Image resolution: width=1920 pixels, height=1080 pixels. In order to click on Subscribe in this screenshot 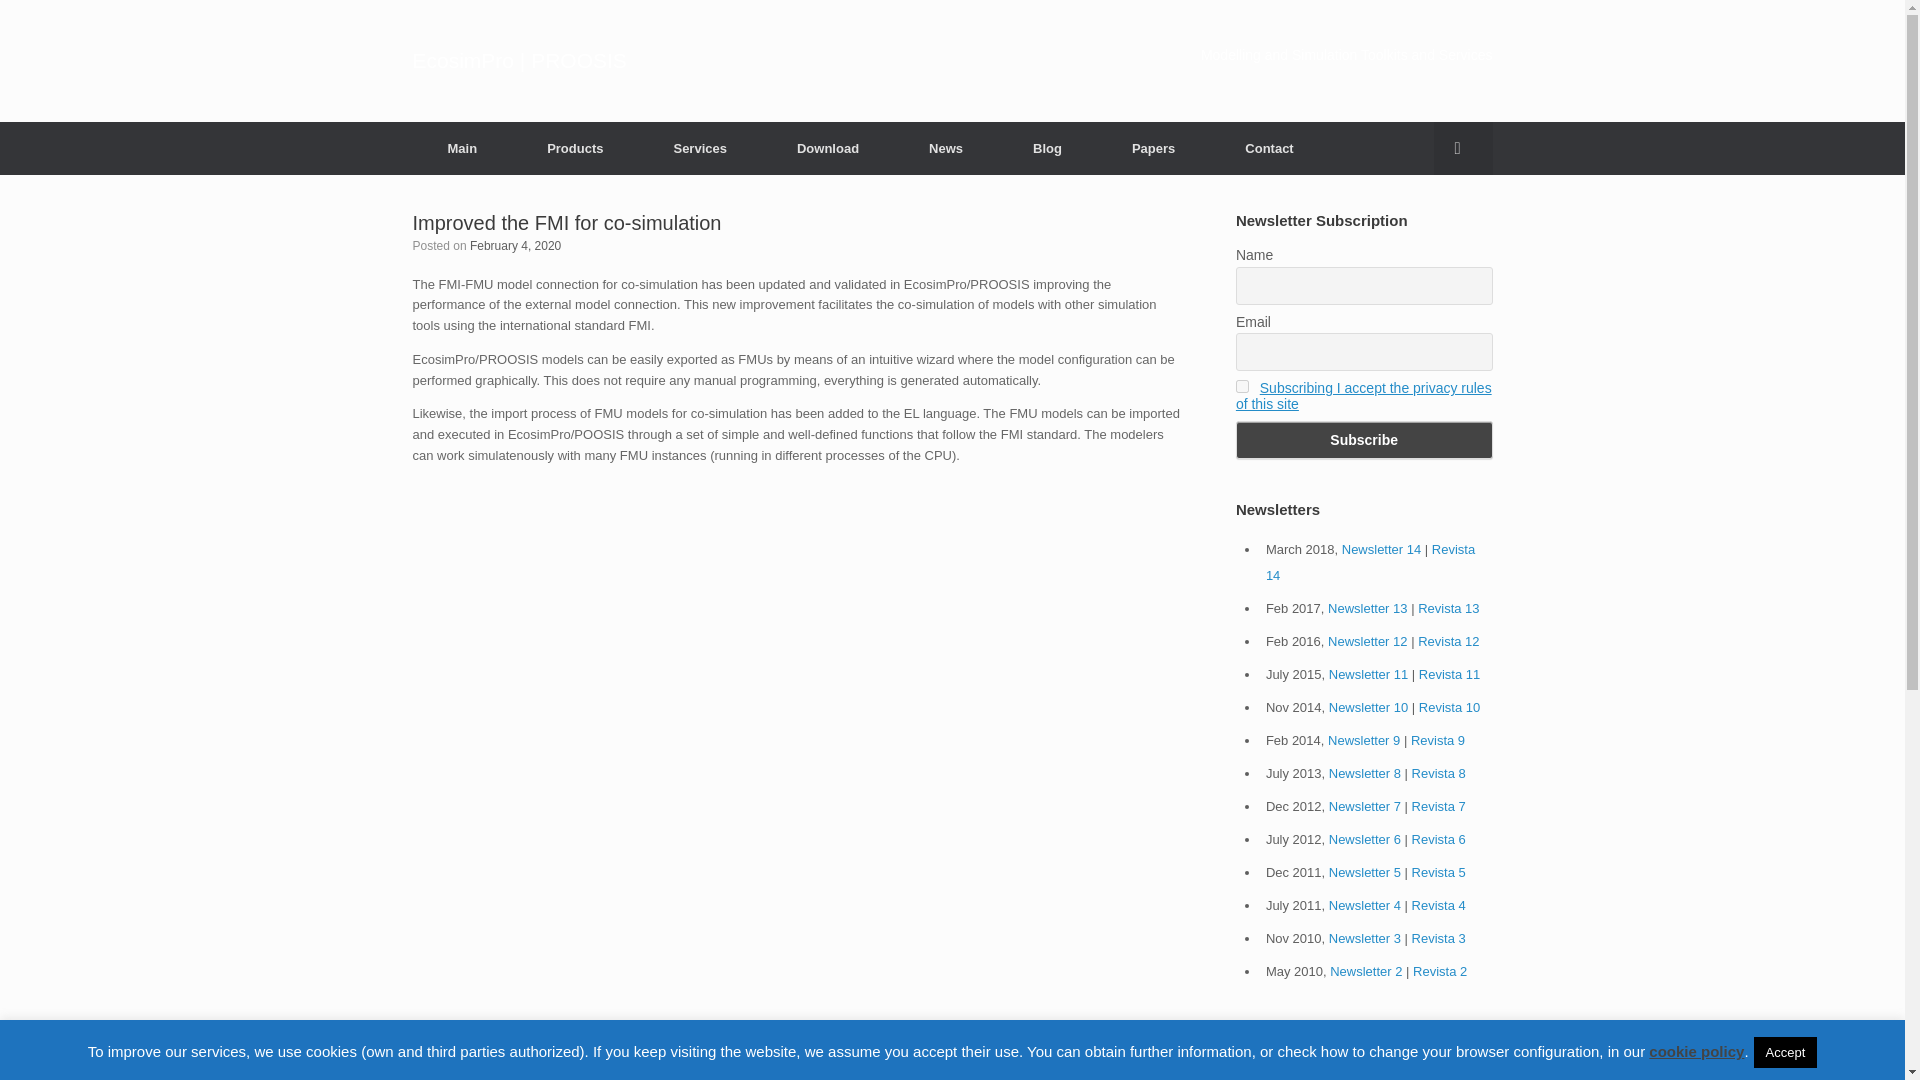, I will do `click(1364, 440)`.